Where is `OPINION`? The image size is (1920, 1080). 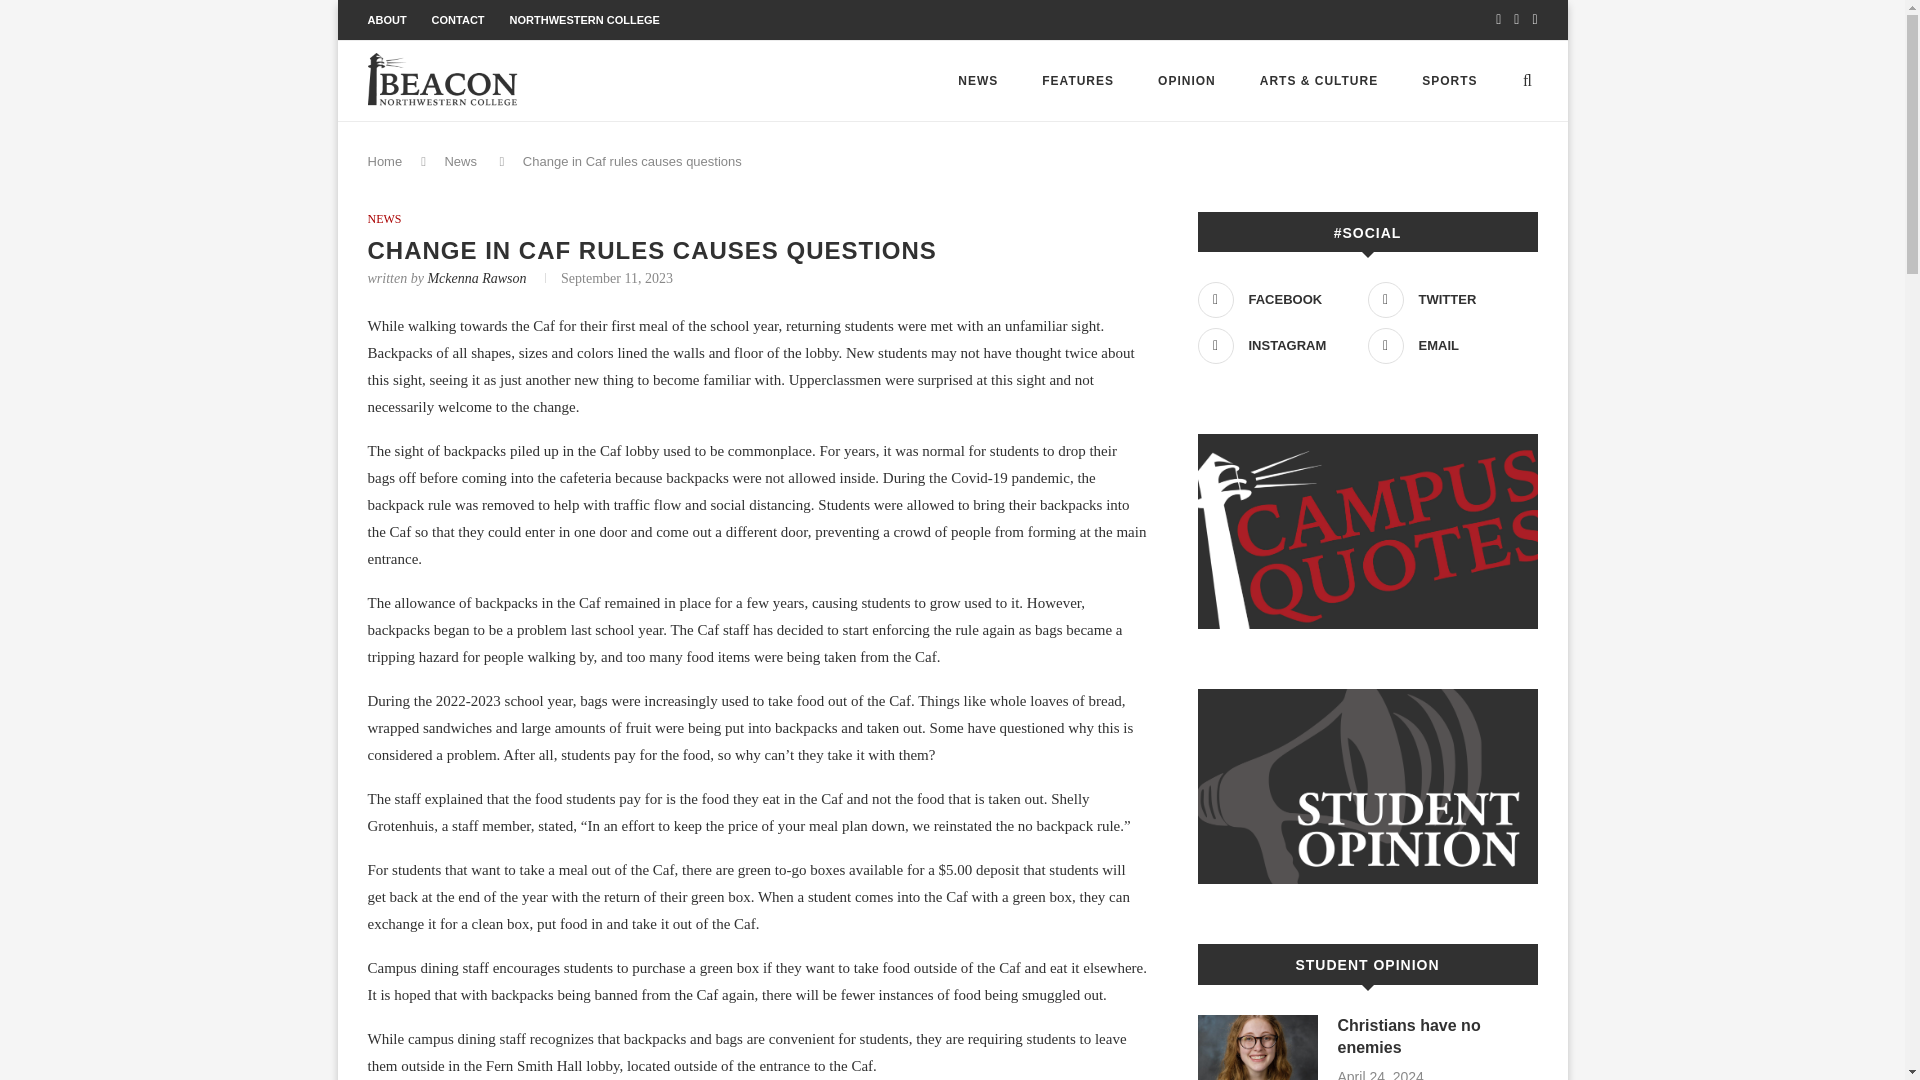 OPINION is located at coordinates (1186, 80).